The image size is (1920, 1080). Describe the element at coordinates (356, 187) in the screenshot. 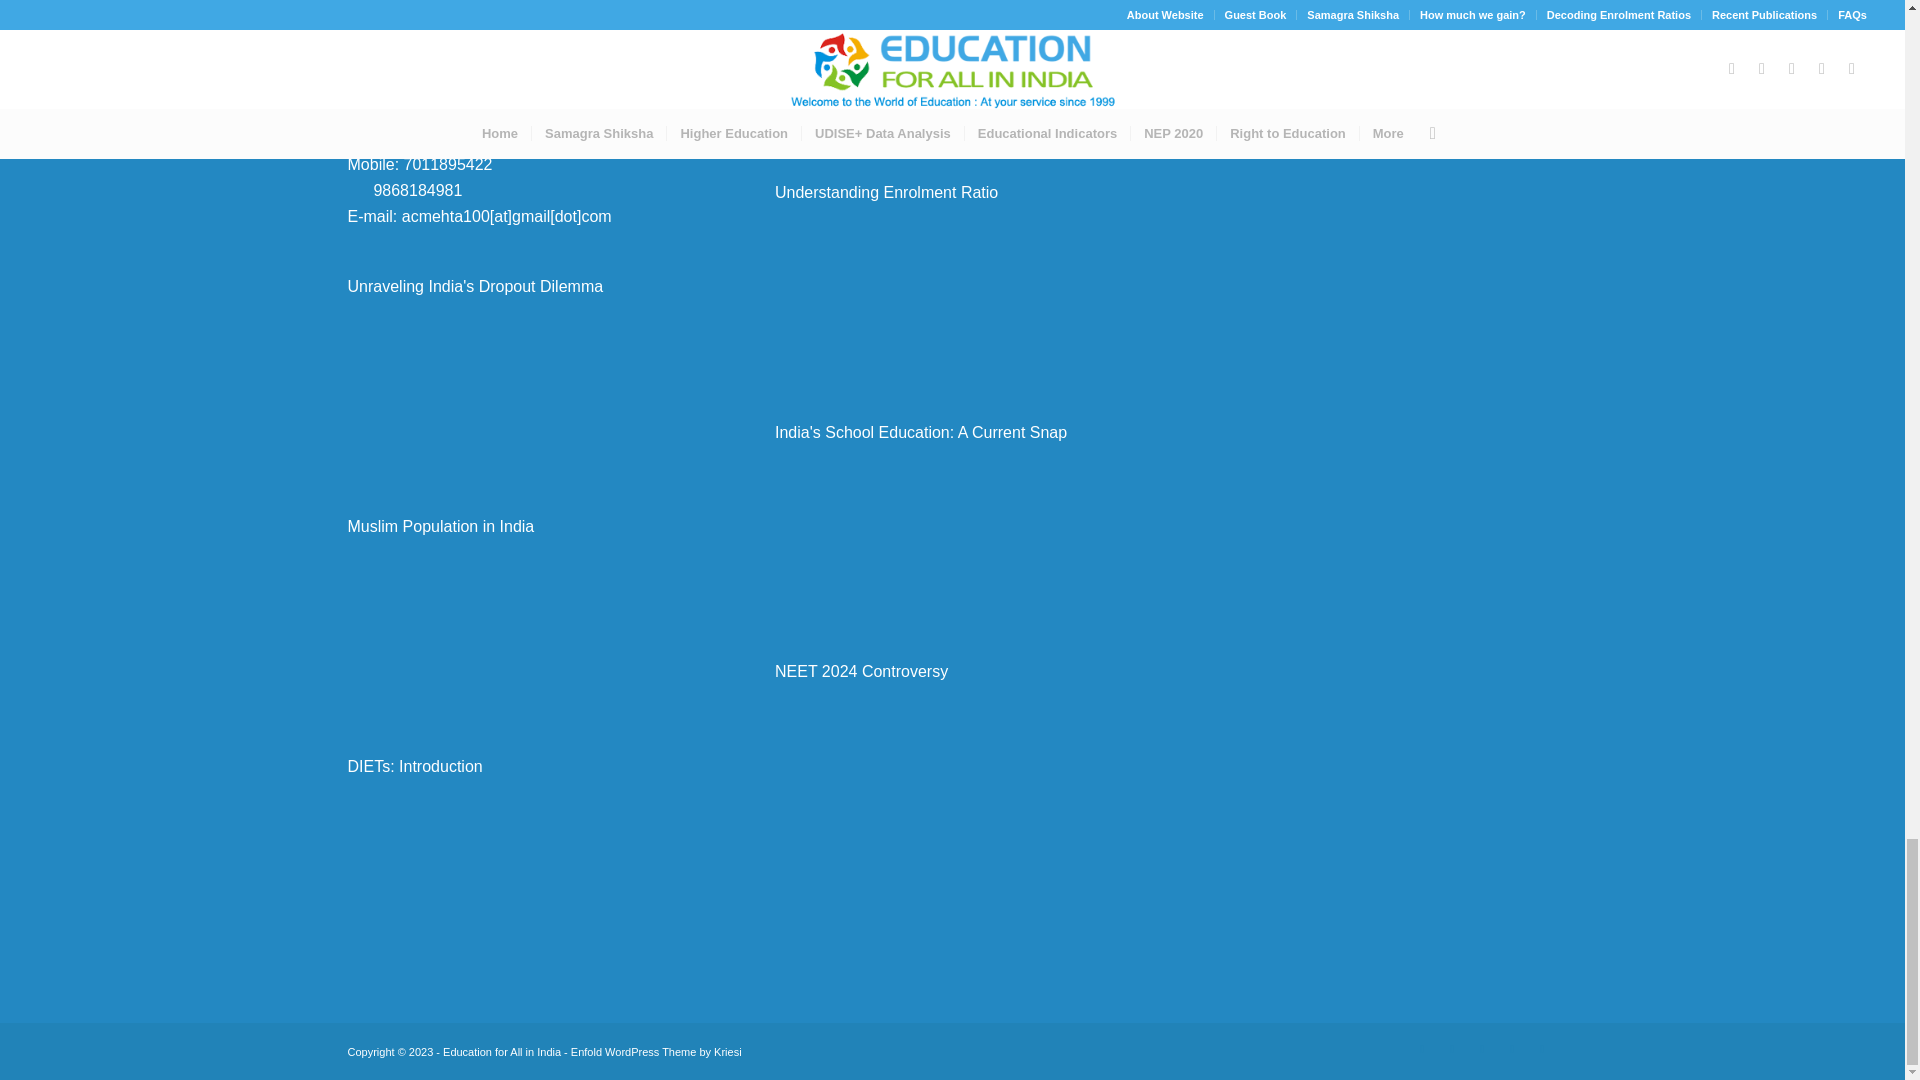

I see `whatsapp logo` at that location.